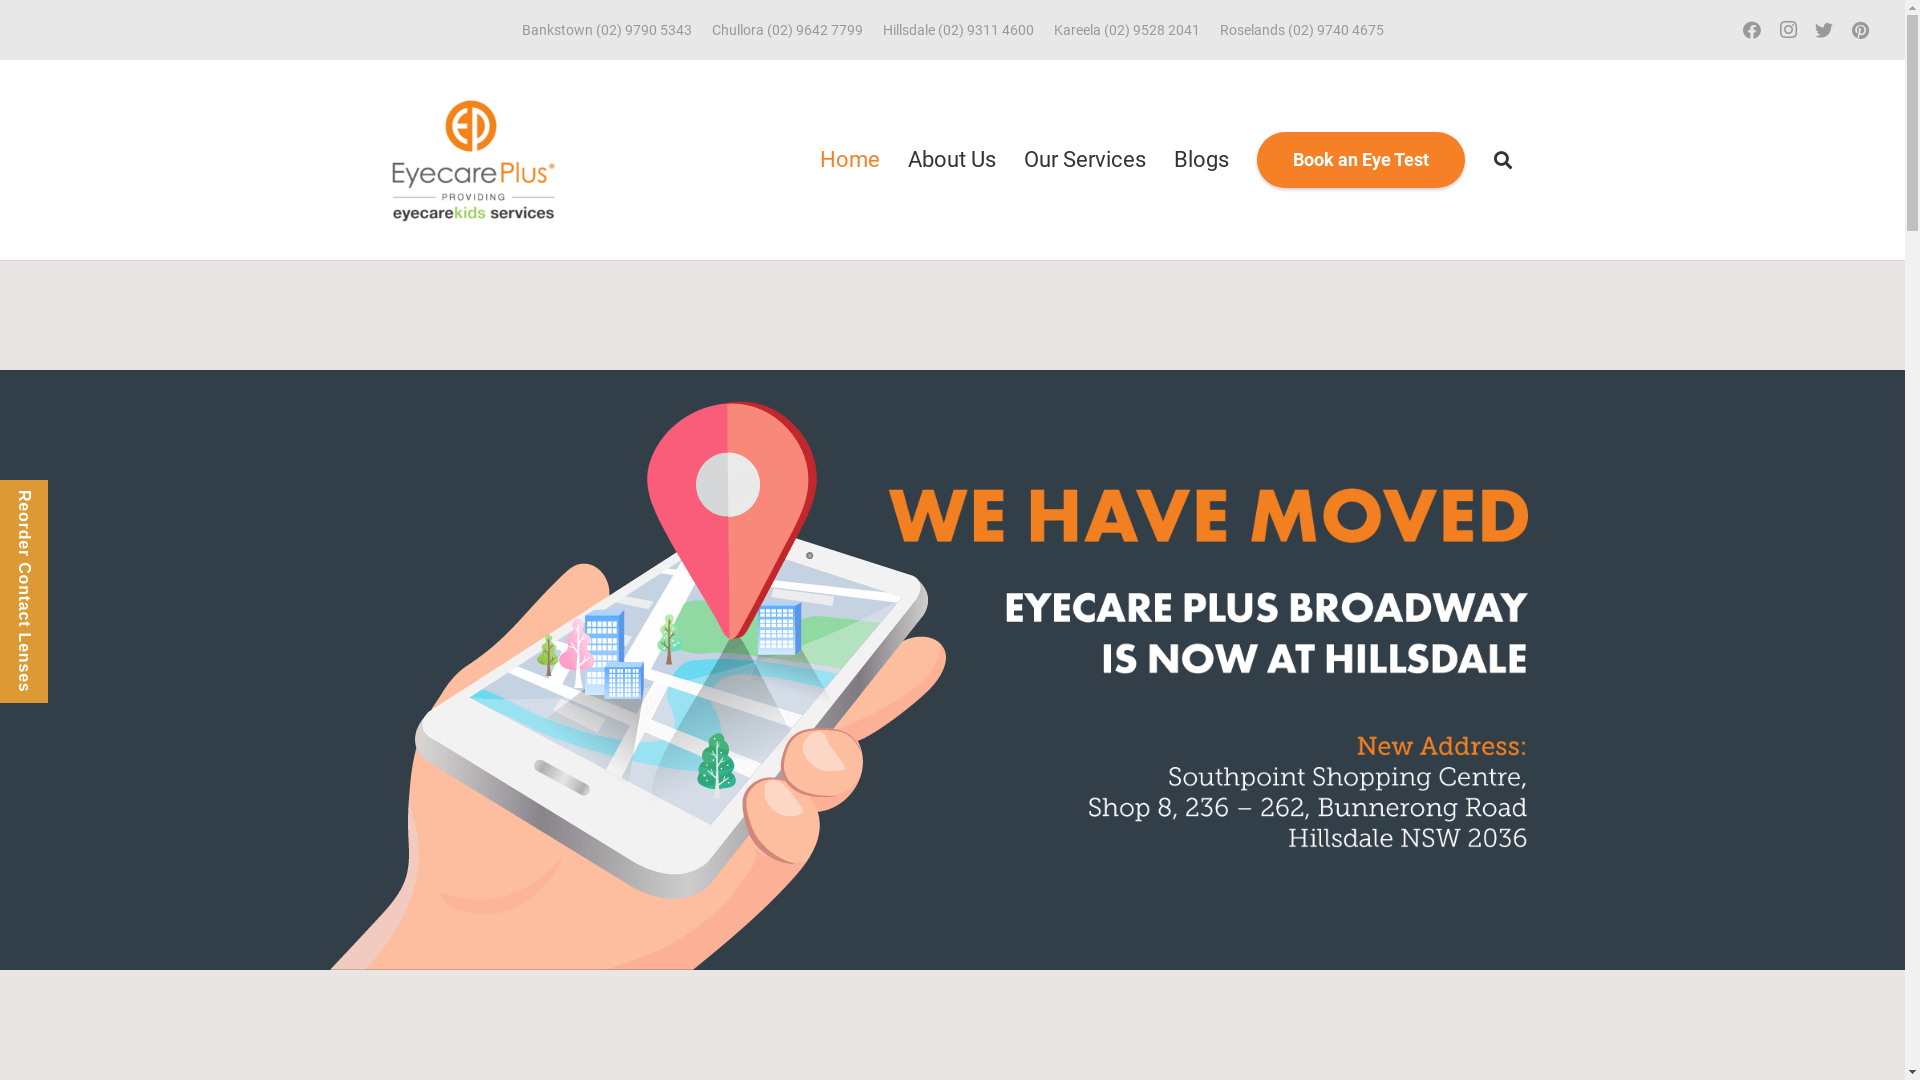 The height and width of the screenshot is (1080, 1920). What do you see at coordinates (788, 30) in the screenshot?
I see `Chullora (02) 9642 7799` at bounding box center [788, 30].